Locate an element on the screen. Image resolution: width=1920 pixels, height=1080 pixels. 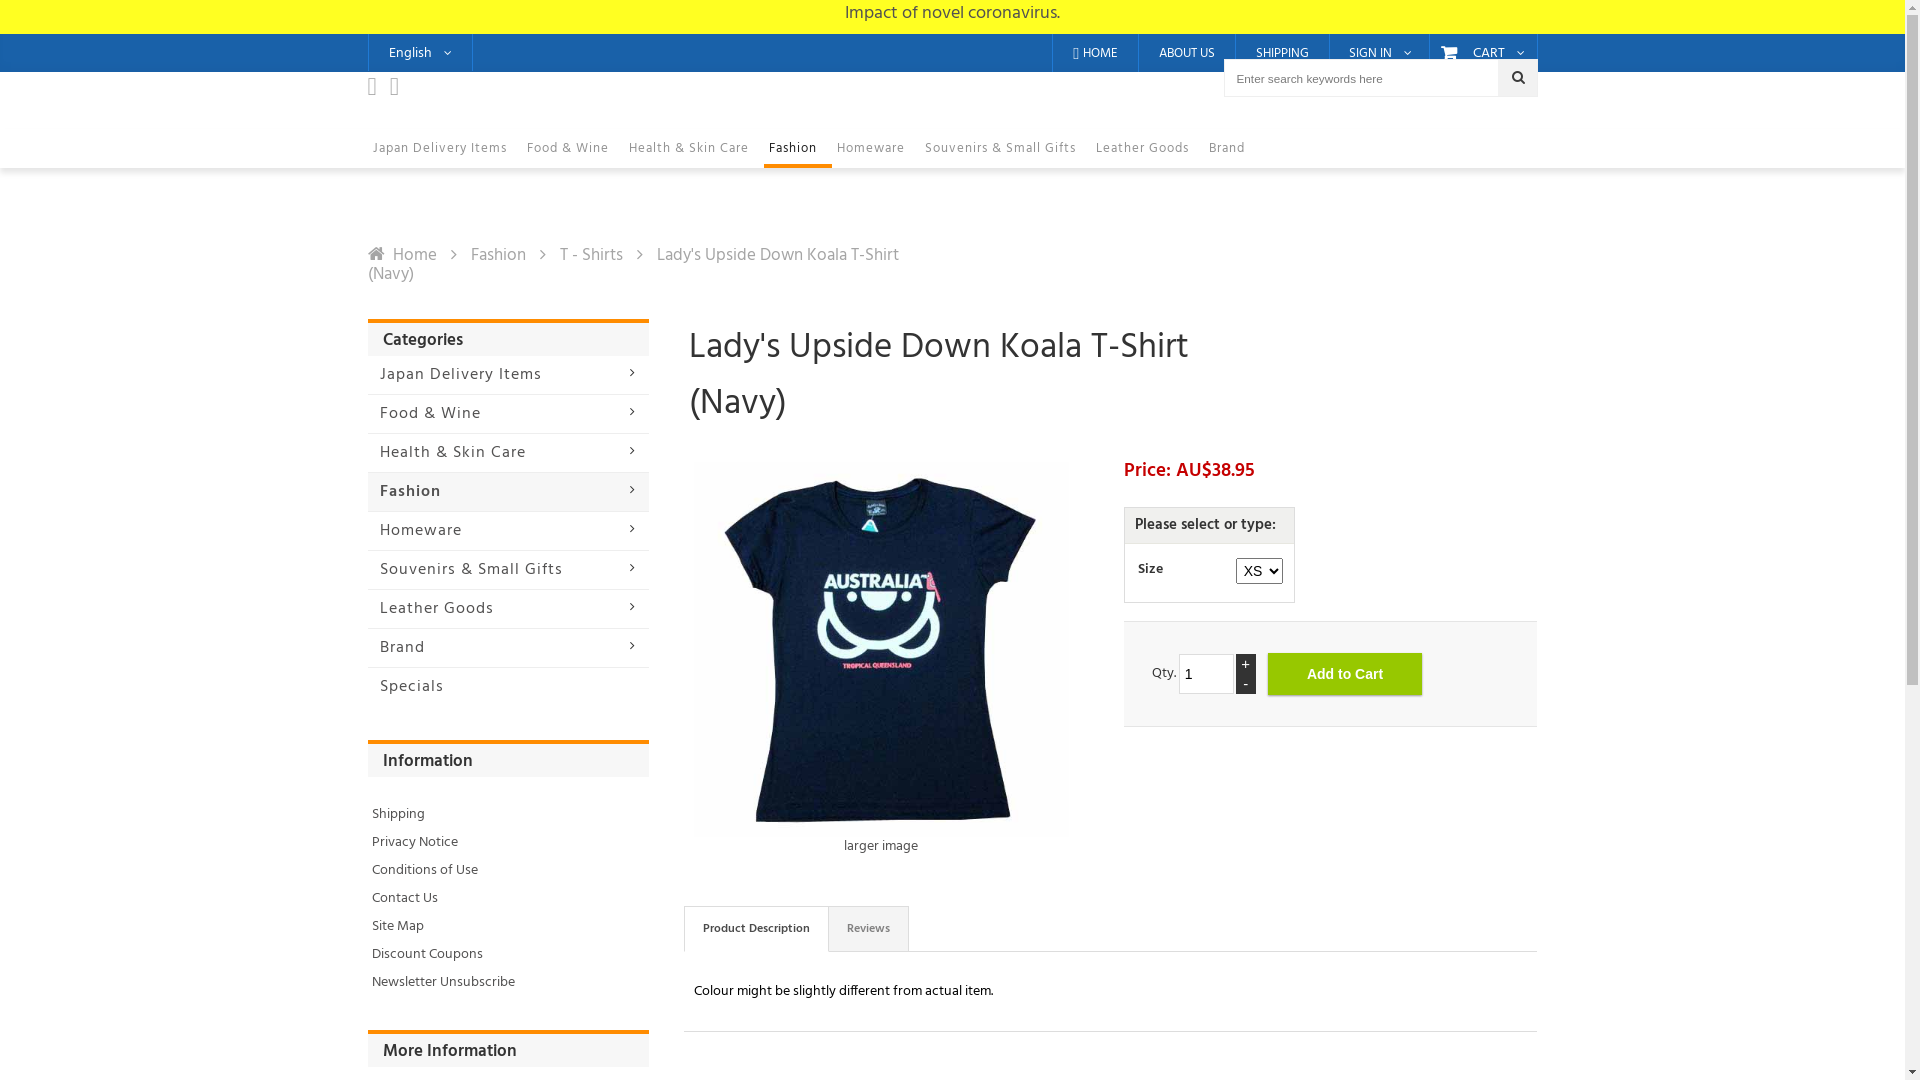
Privacy Notice is located at coordinates (415, 842).